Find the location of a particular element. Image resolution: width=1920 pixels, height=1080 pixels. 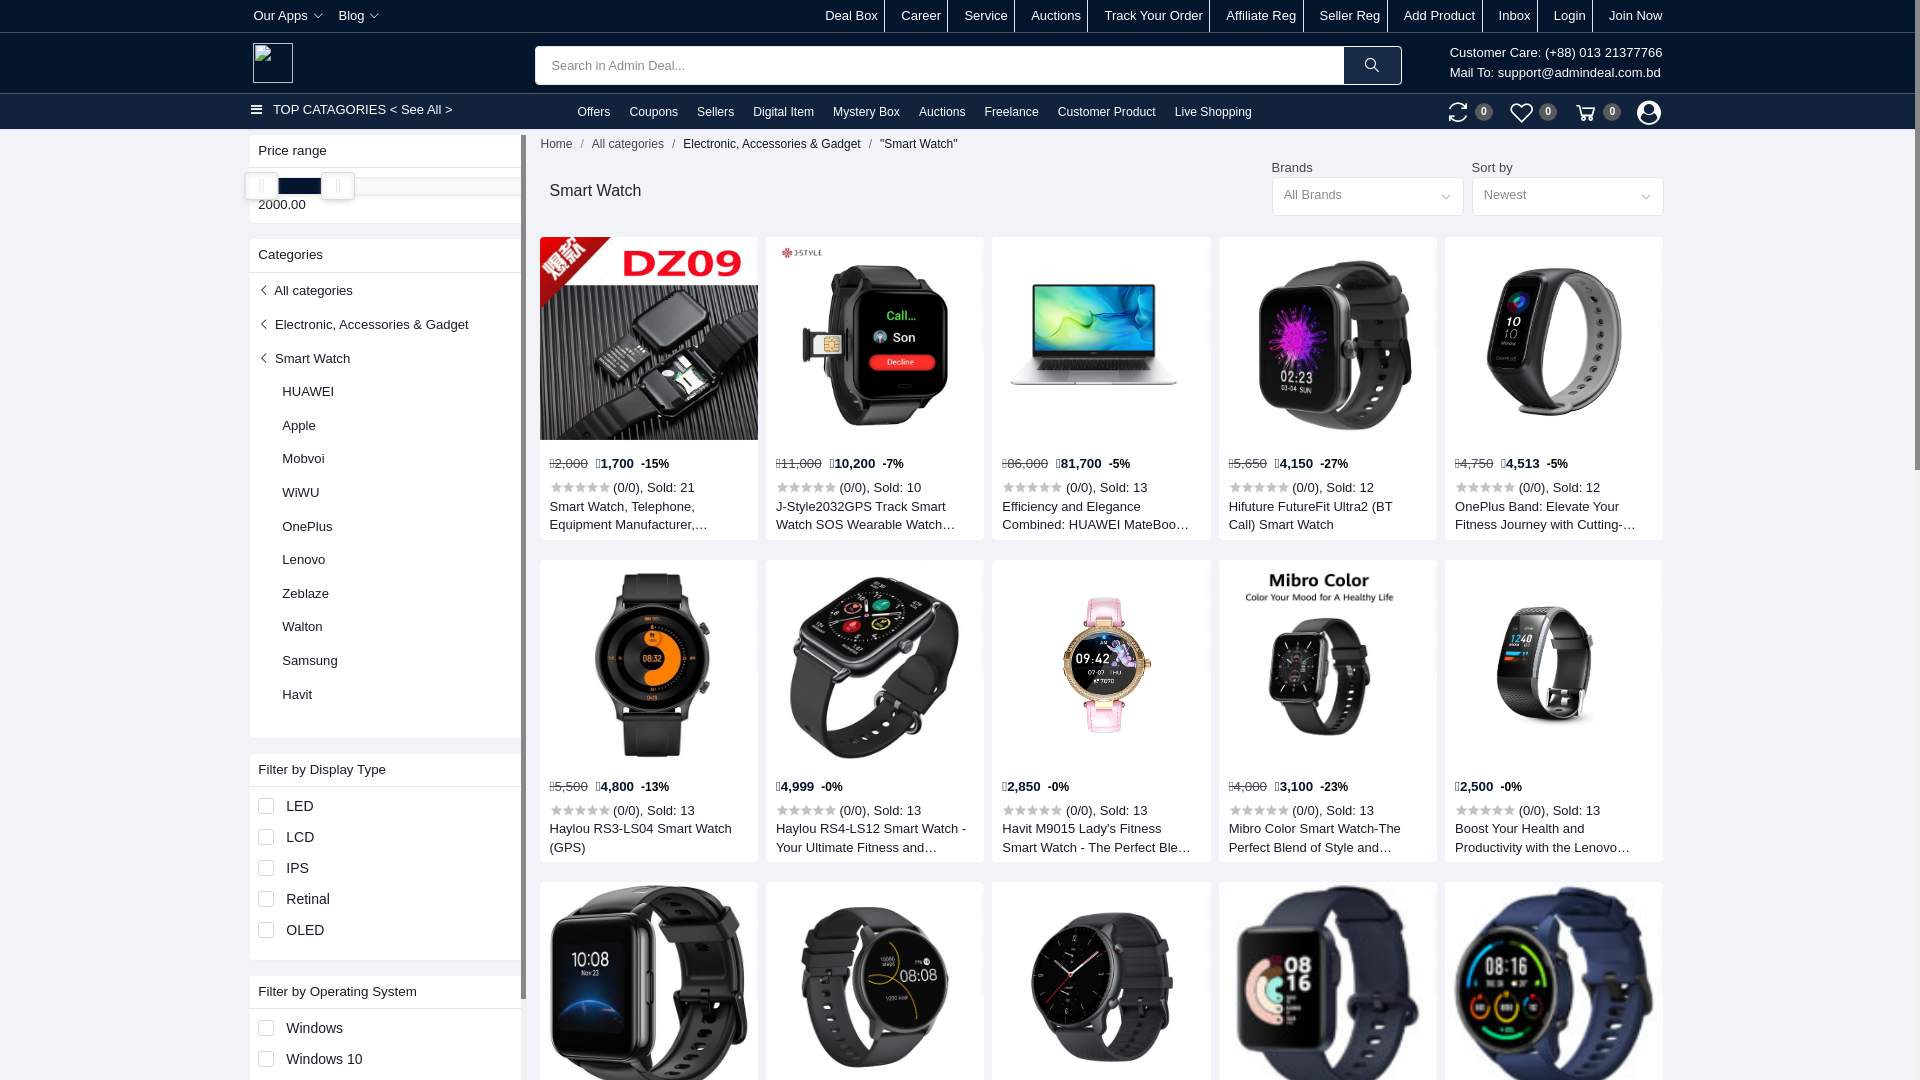

Affiliate Reg is located at coordinates (1261, 16).